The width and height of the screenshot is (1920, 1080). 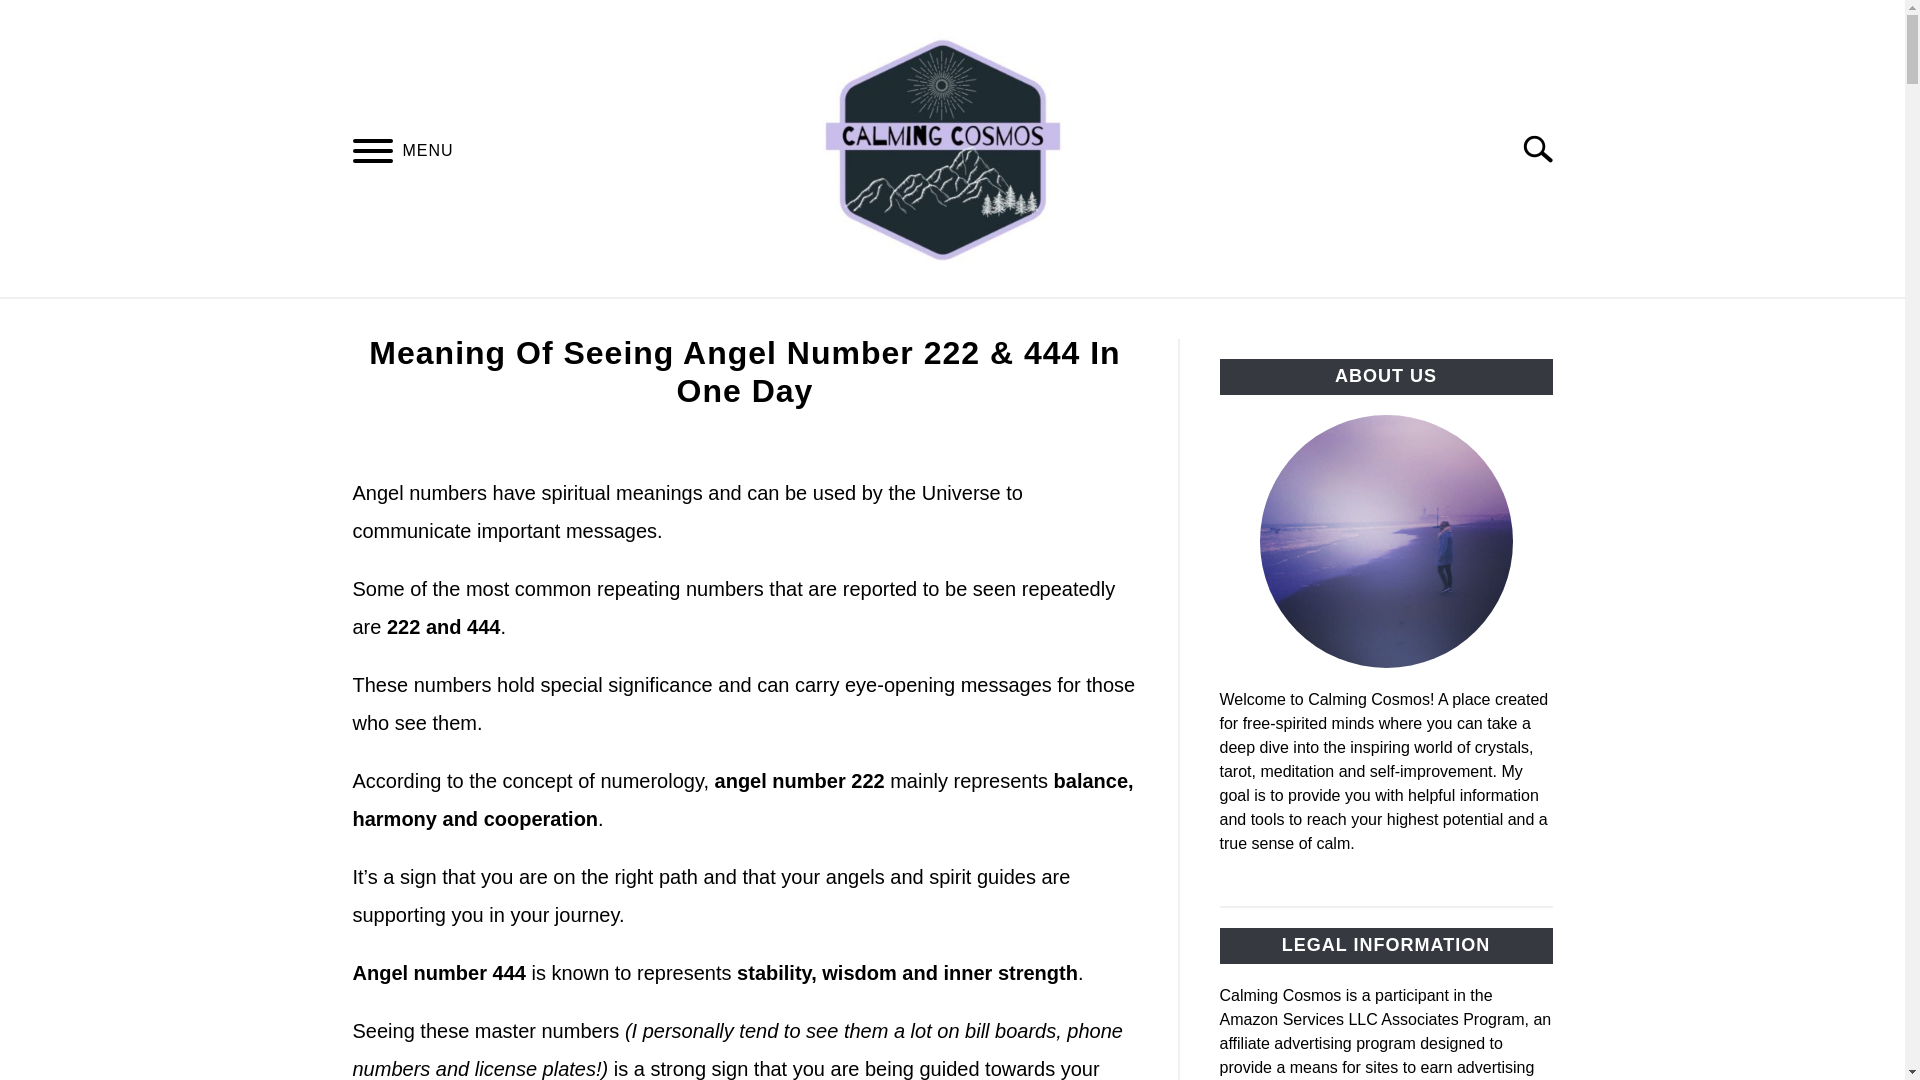 What do you see at coordinates (372, 153) in the screenshot?
I see `MENU` at bounding box center [372, 153].